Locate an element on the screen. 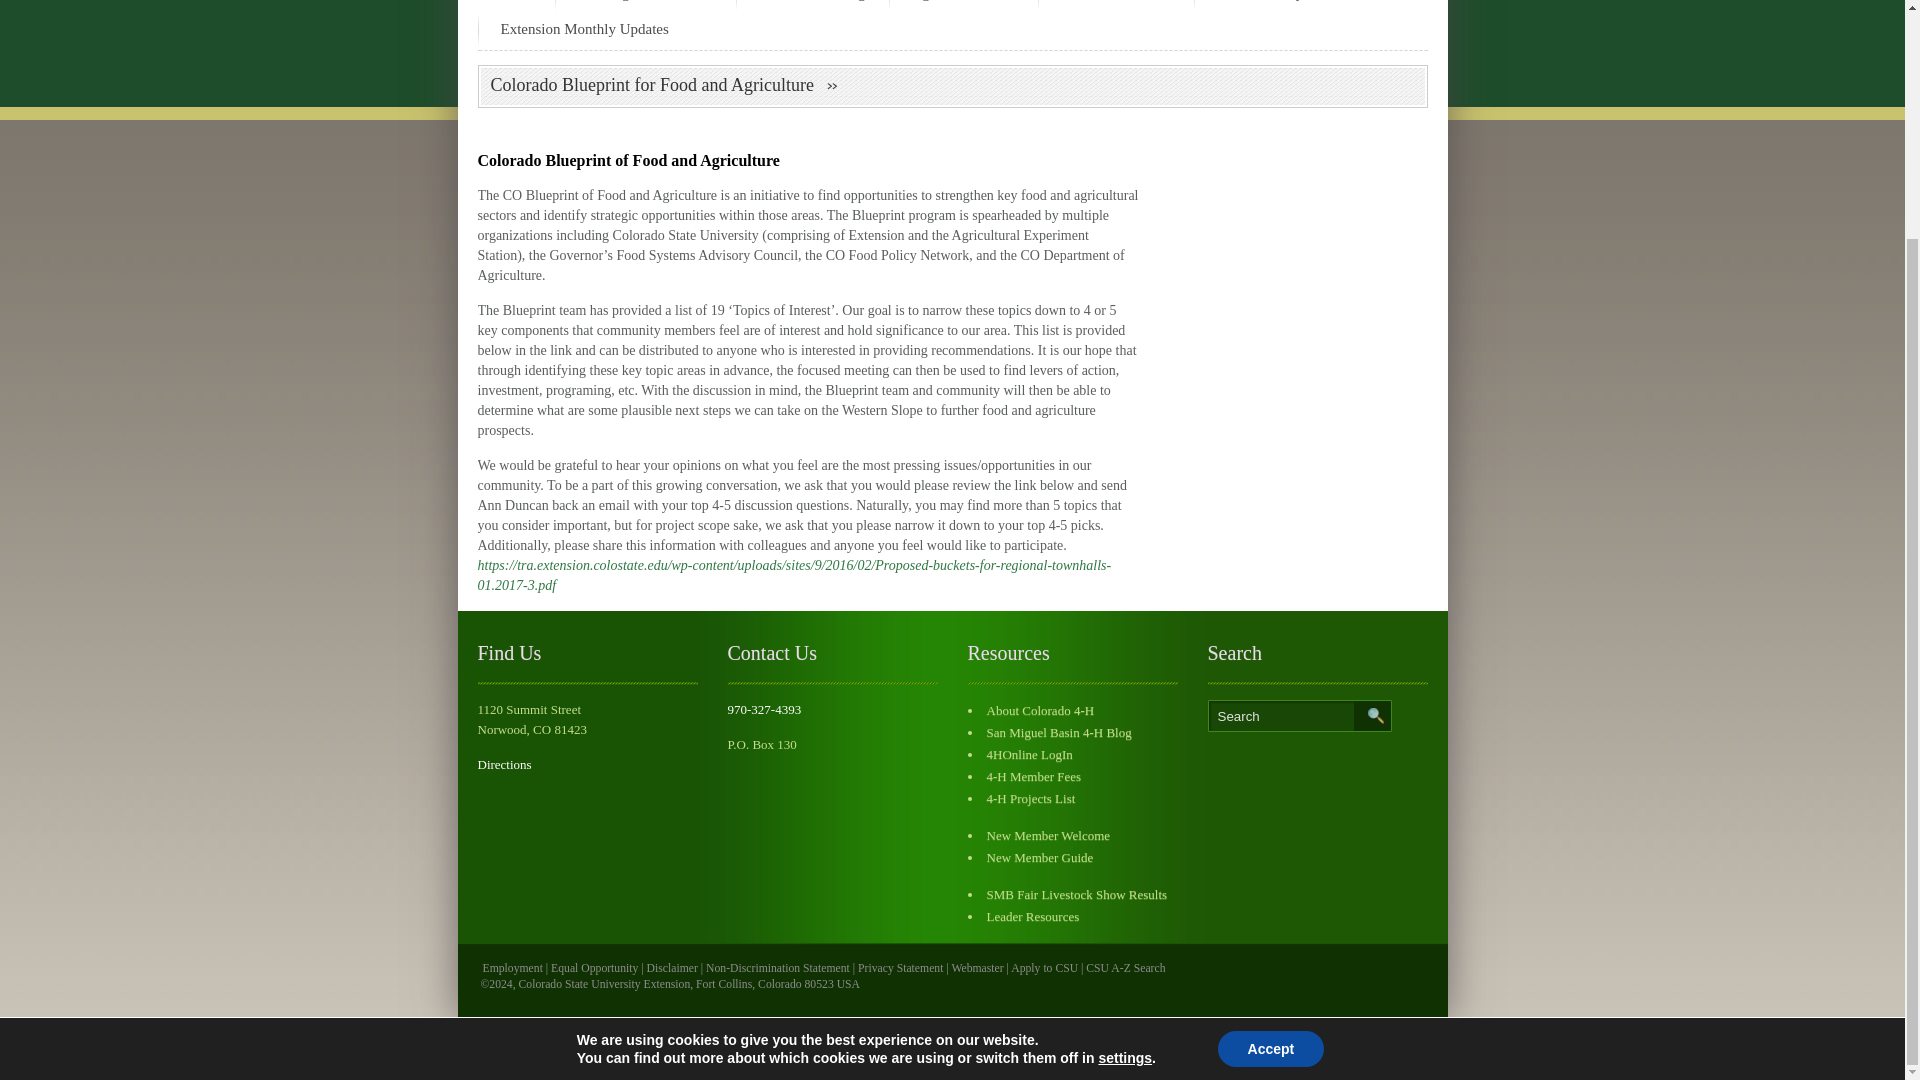 This screenshot has width=1920, height=1080. CSU A-Z Search is located at coordinates (1126, 968).